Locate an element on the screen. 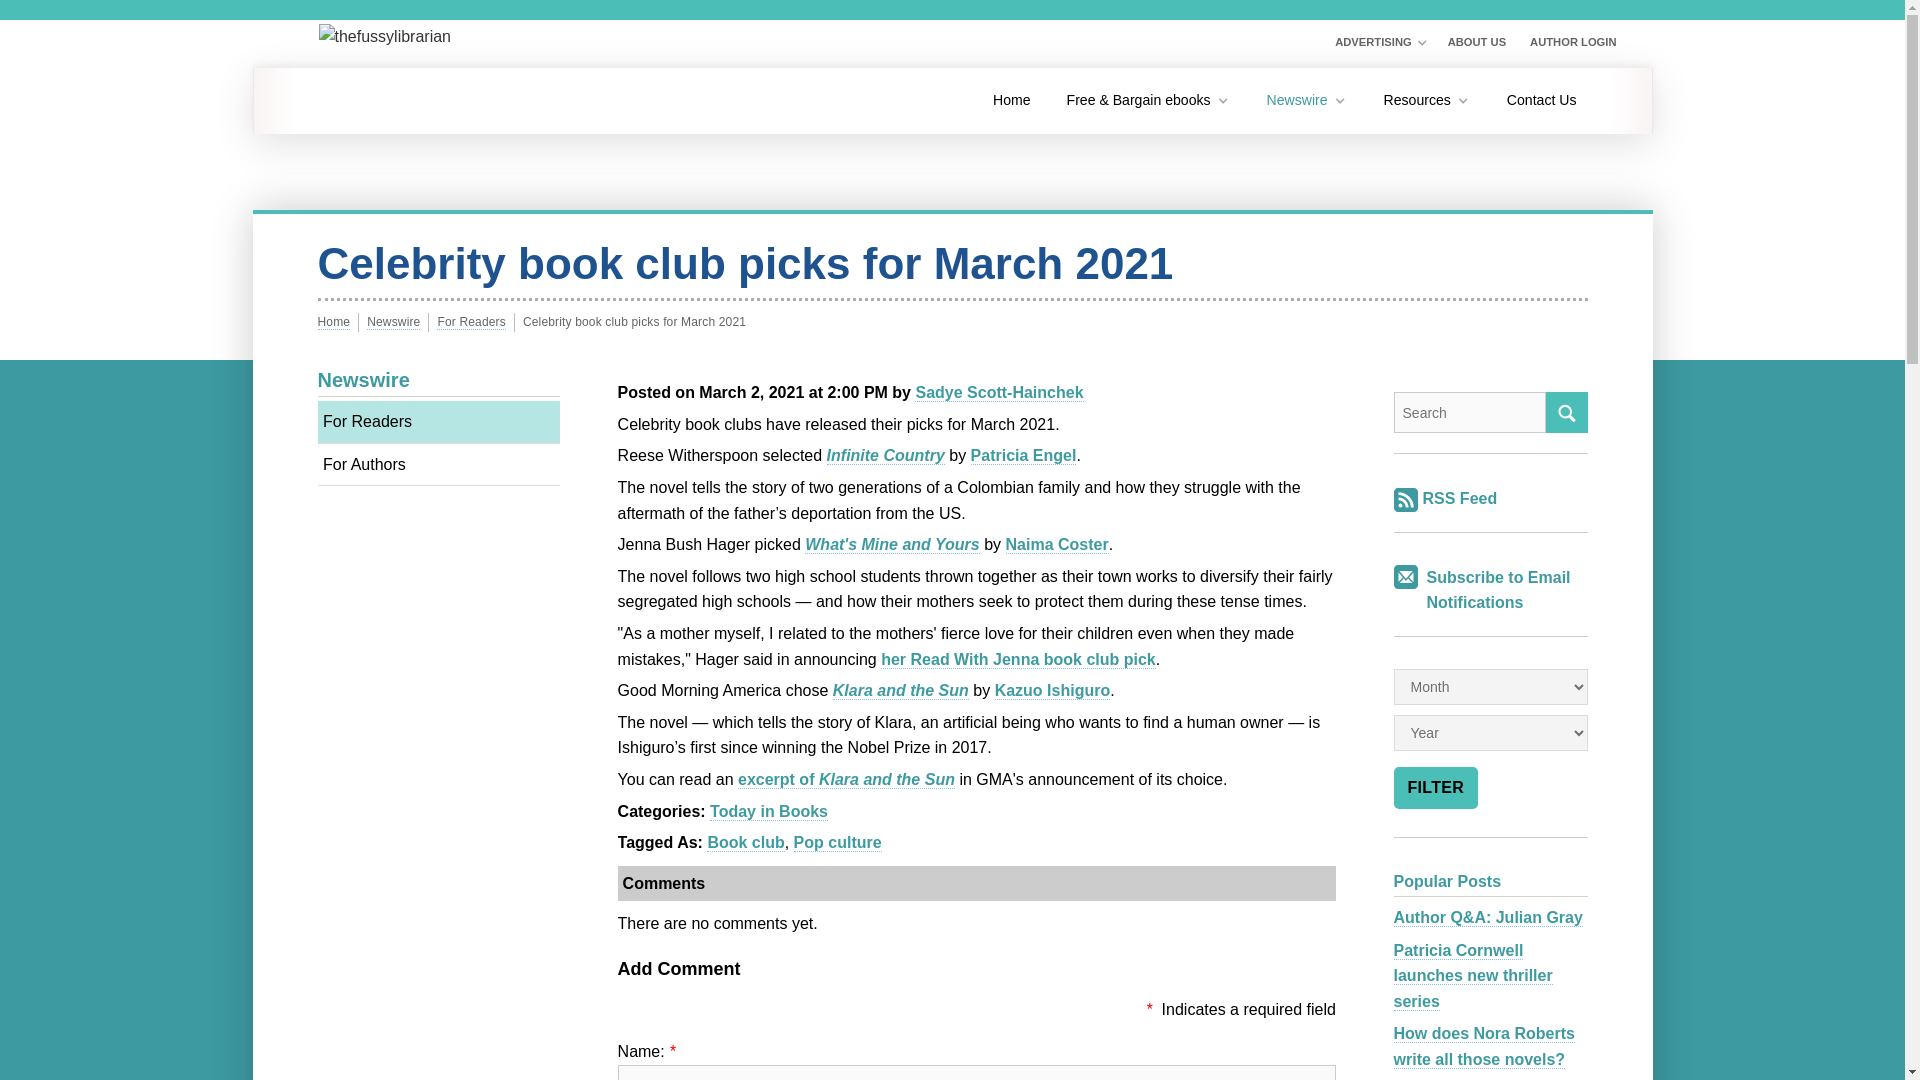 The image size is (1920, 1080). Newswire is located at coordinates (1307, 100).